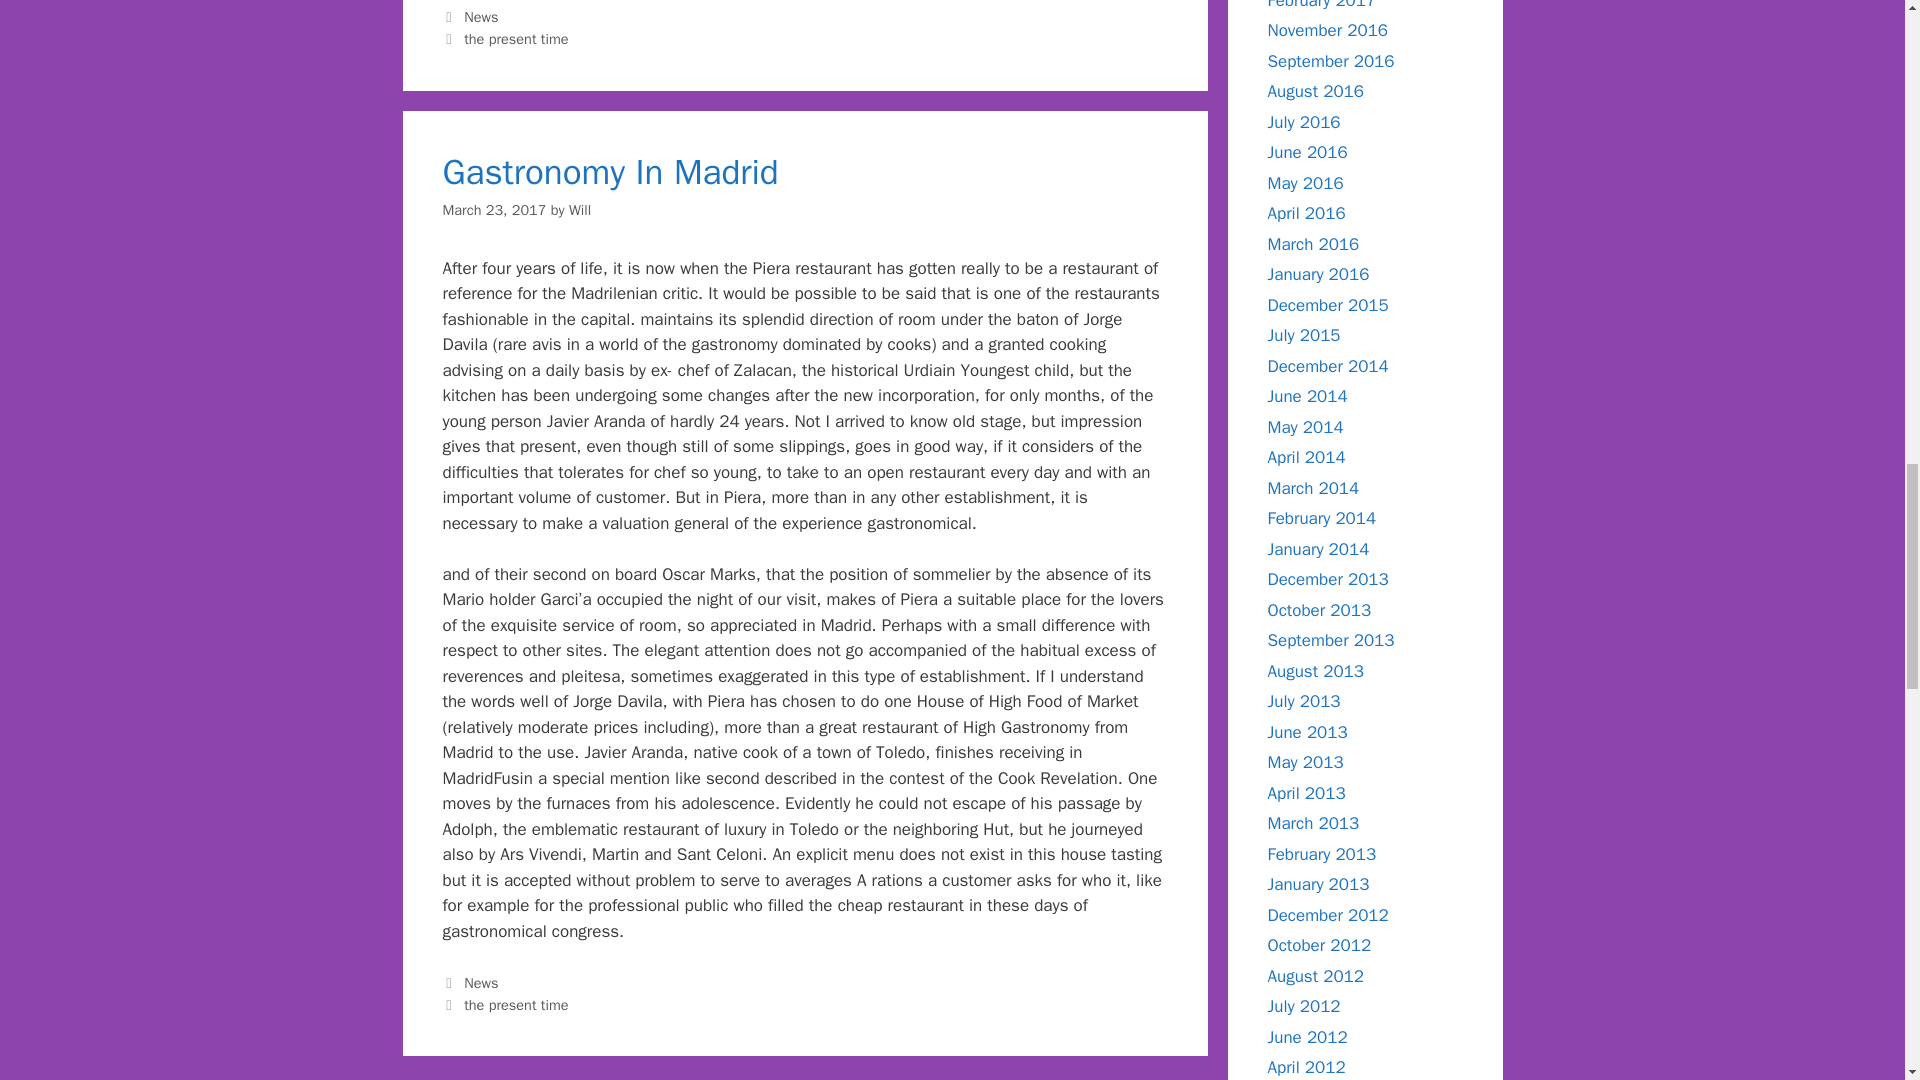 The image size is (1920, 1080). I want to click on Will, so click(580, 210).